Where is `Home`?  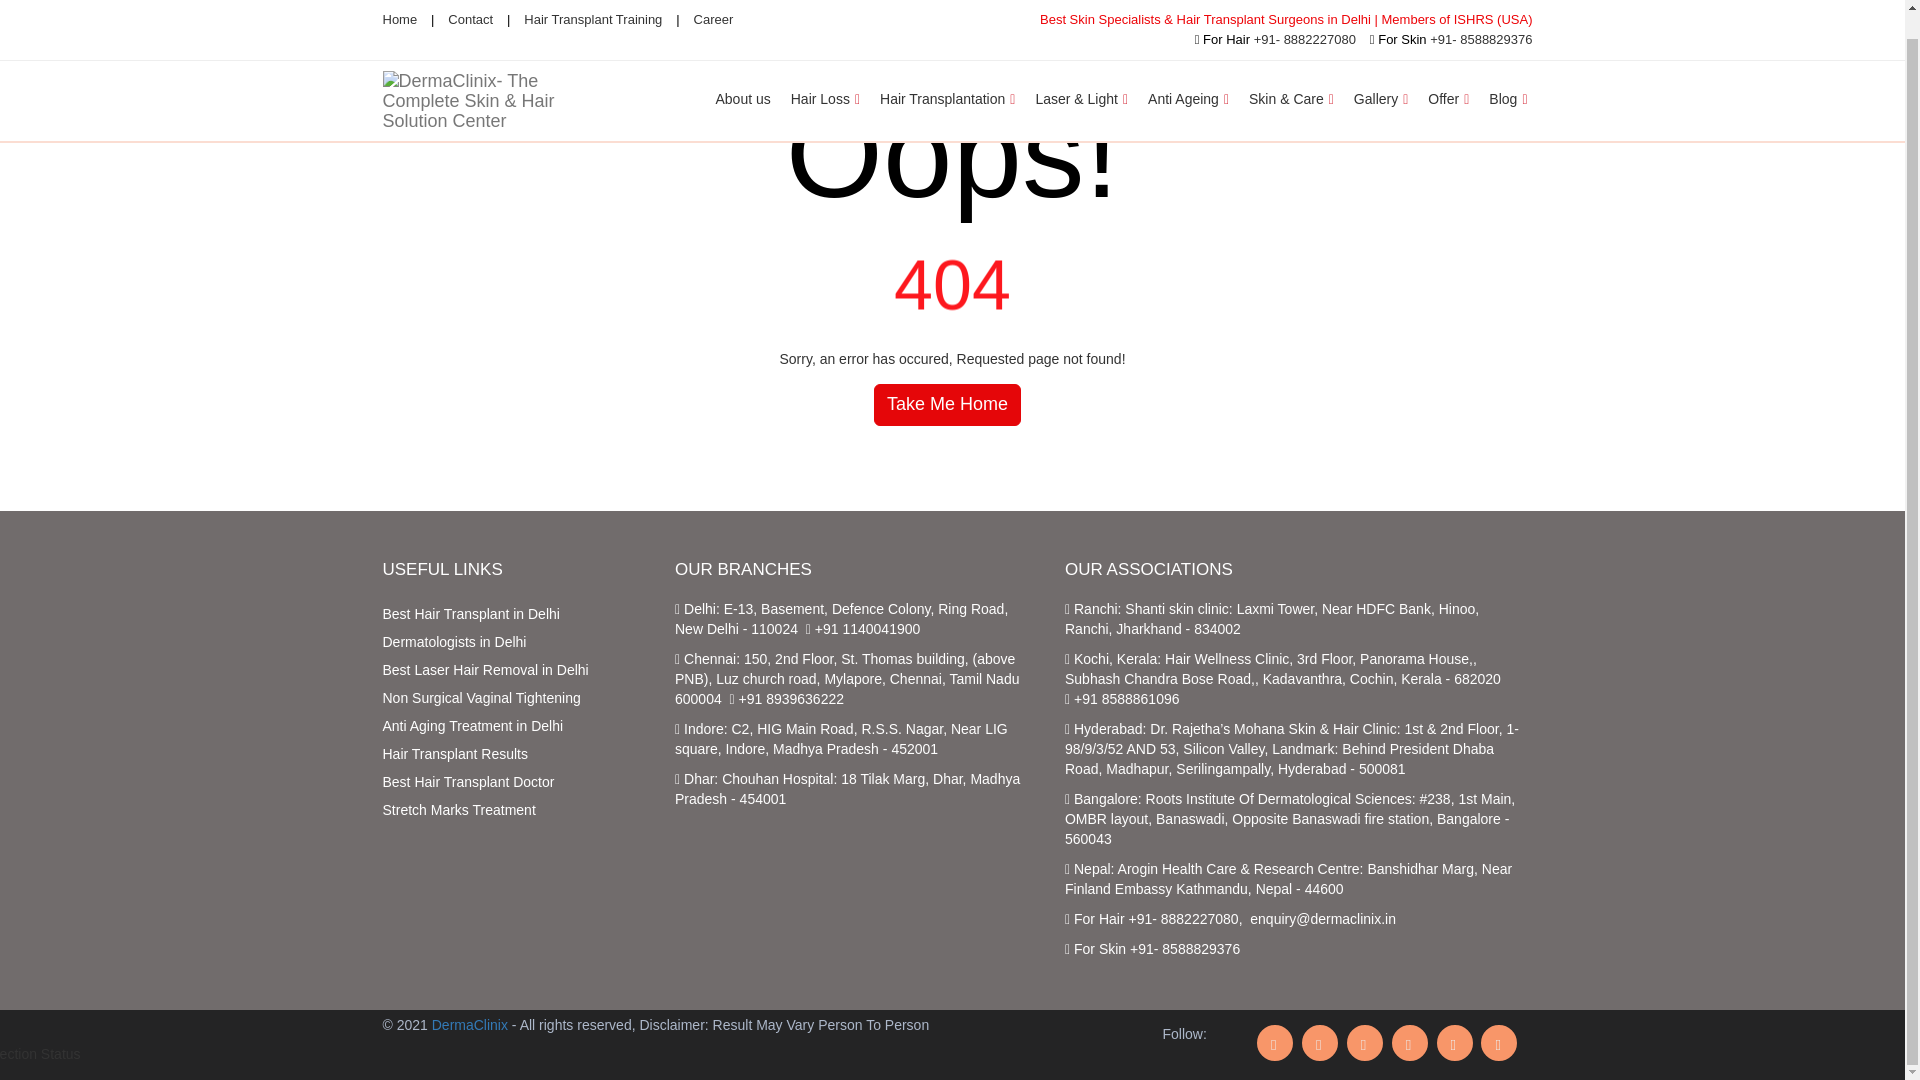 Home is located at coordinates (399, 1).